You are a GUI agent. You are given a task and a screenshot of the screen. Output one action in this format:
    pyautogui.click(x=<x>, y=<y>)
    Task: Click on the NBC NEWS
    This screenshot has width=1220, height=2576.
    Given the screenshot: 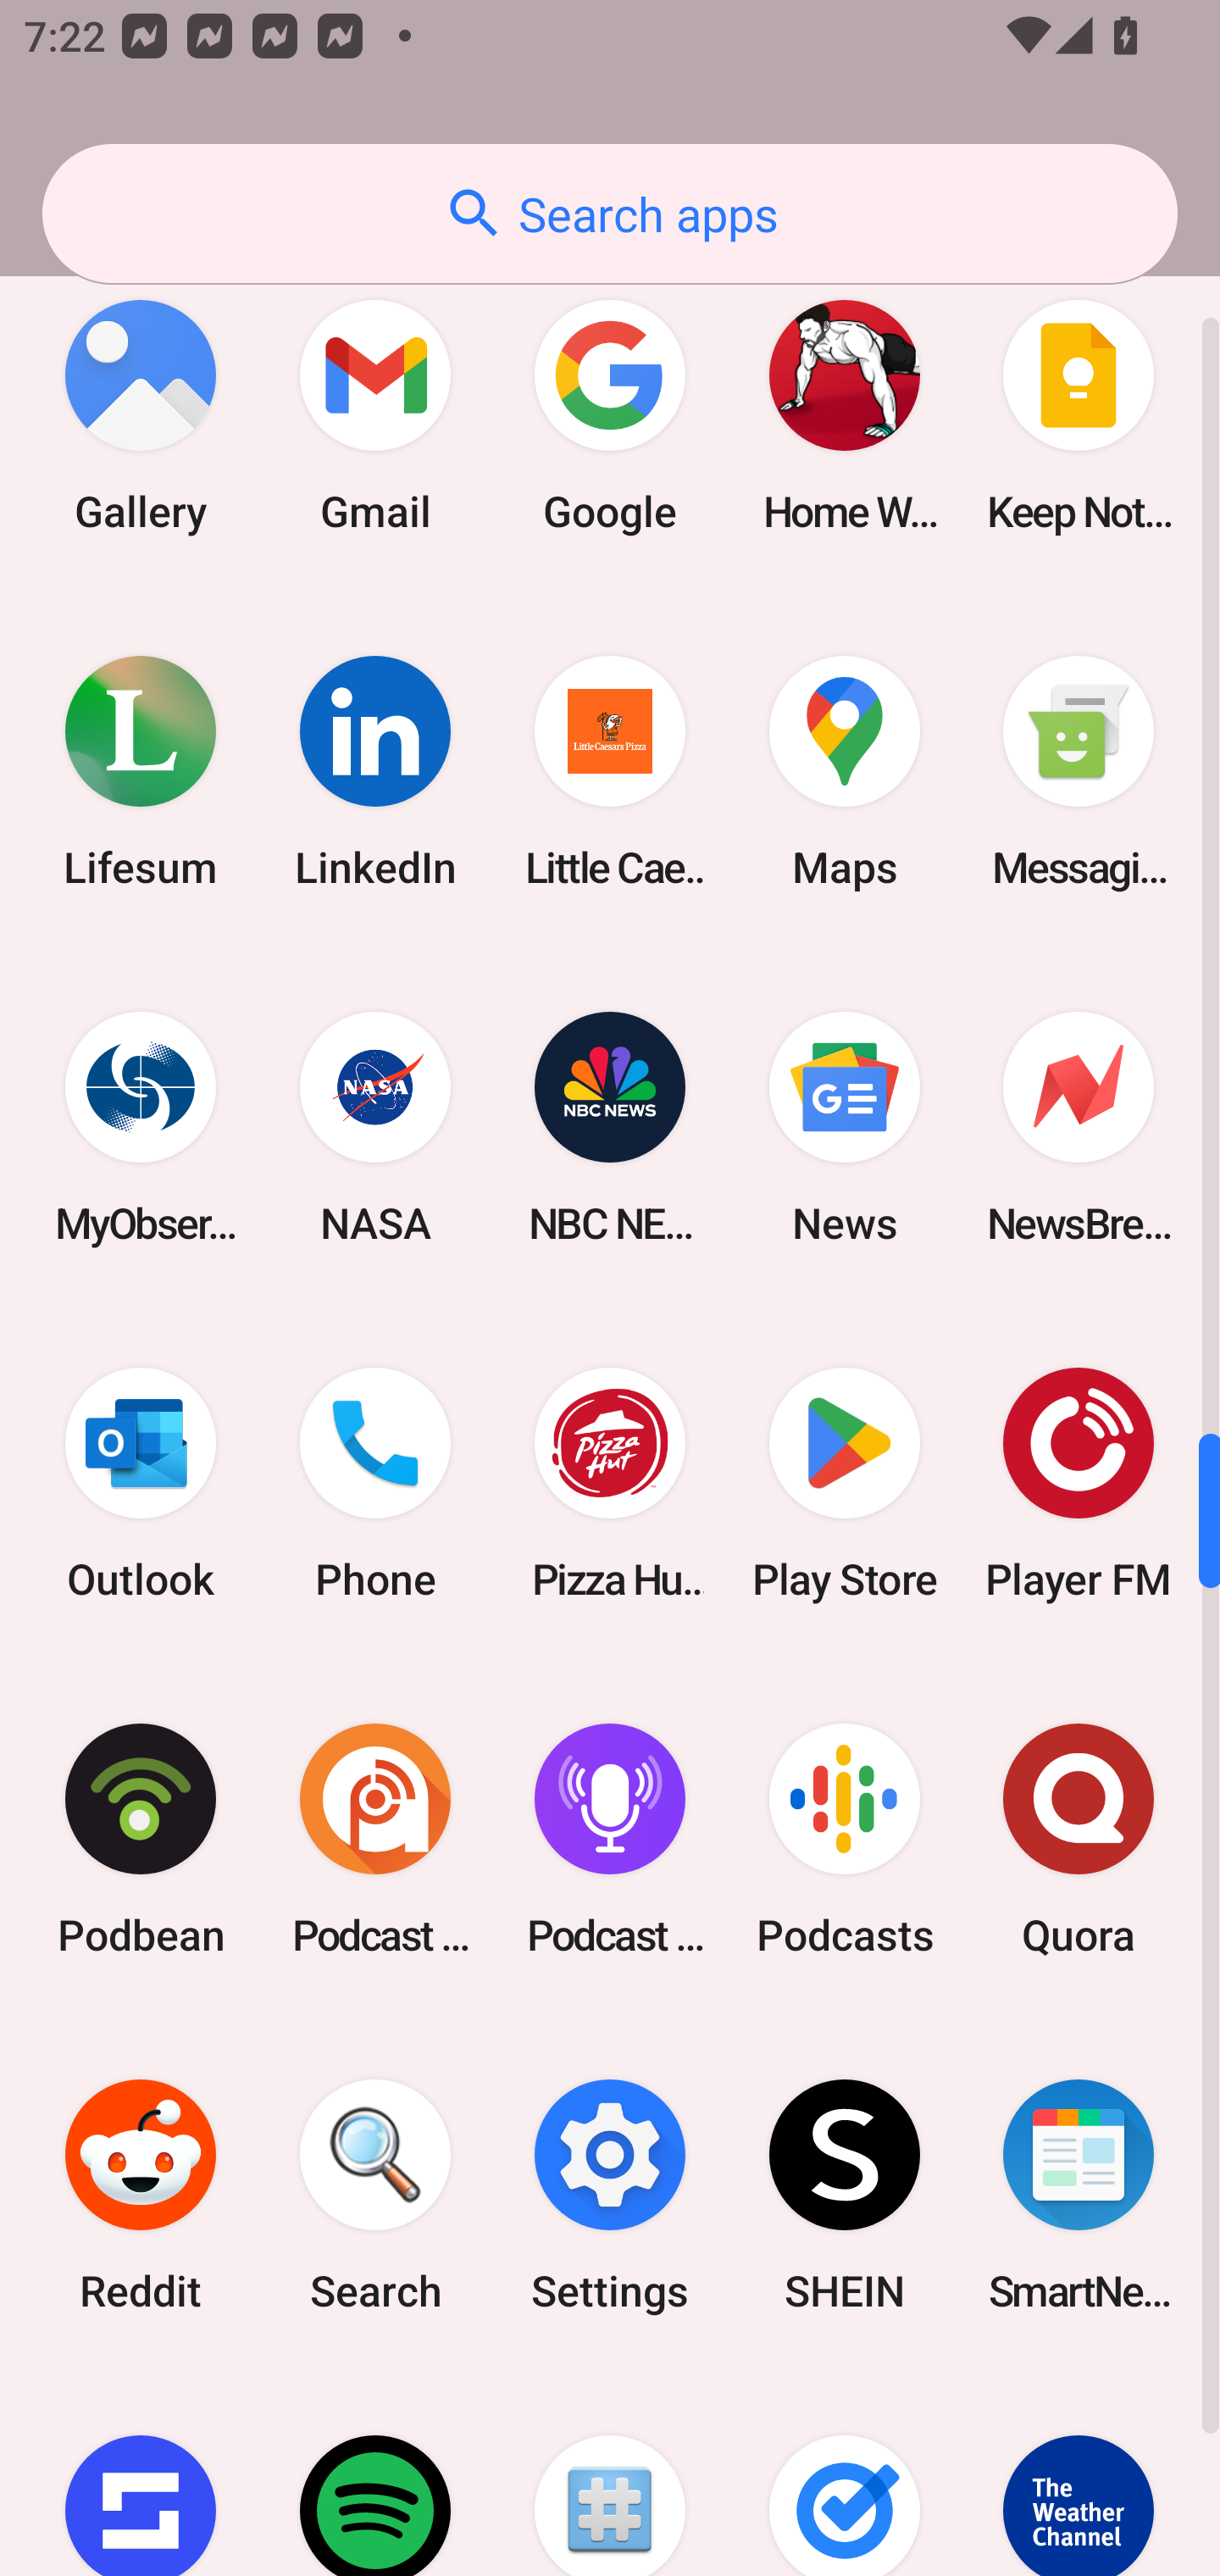 What is the action you would take?
    pyautogui.click(x=610, y=1128)
    